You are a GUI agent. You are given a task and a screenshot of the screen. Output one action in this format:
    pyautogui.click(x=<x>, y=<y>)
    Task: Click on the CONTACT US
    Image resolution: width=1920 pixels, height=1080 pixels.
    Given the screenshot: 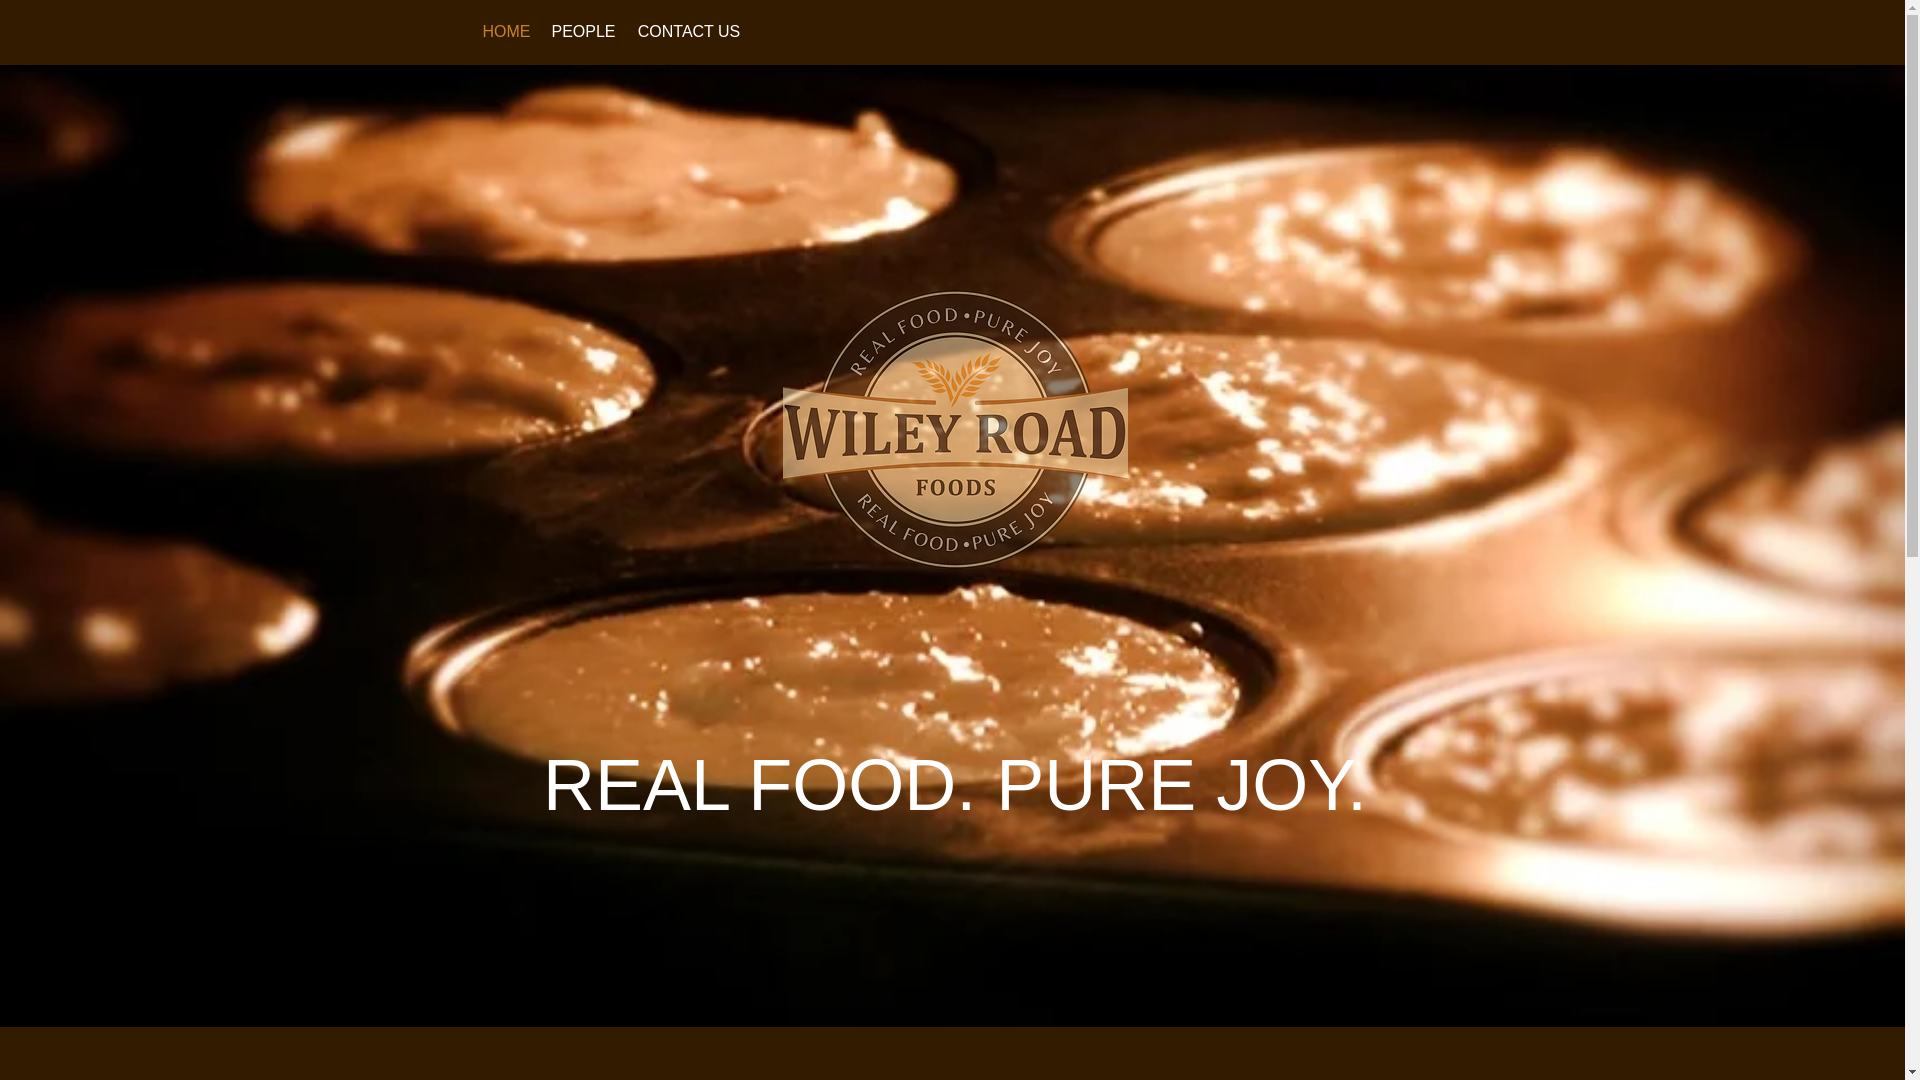 What is the action you would take?
    pyautogui.click(x=688, y=31)
    